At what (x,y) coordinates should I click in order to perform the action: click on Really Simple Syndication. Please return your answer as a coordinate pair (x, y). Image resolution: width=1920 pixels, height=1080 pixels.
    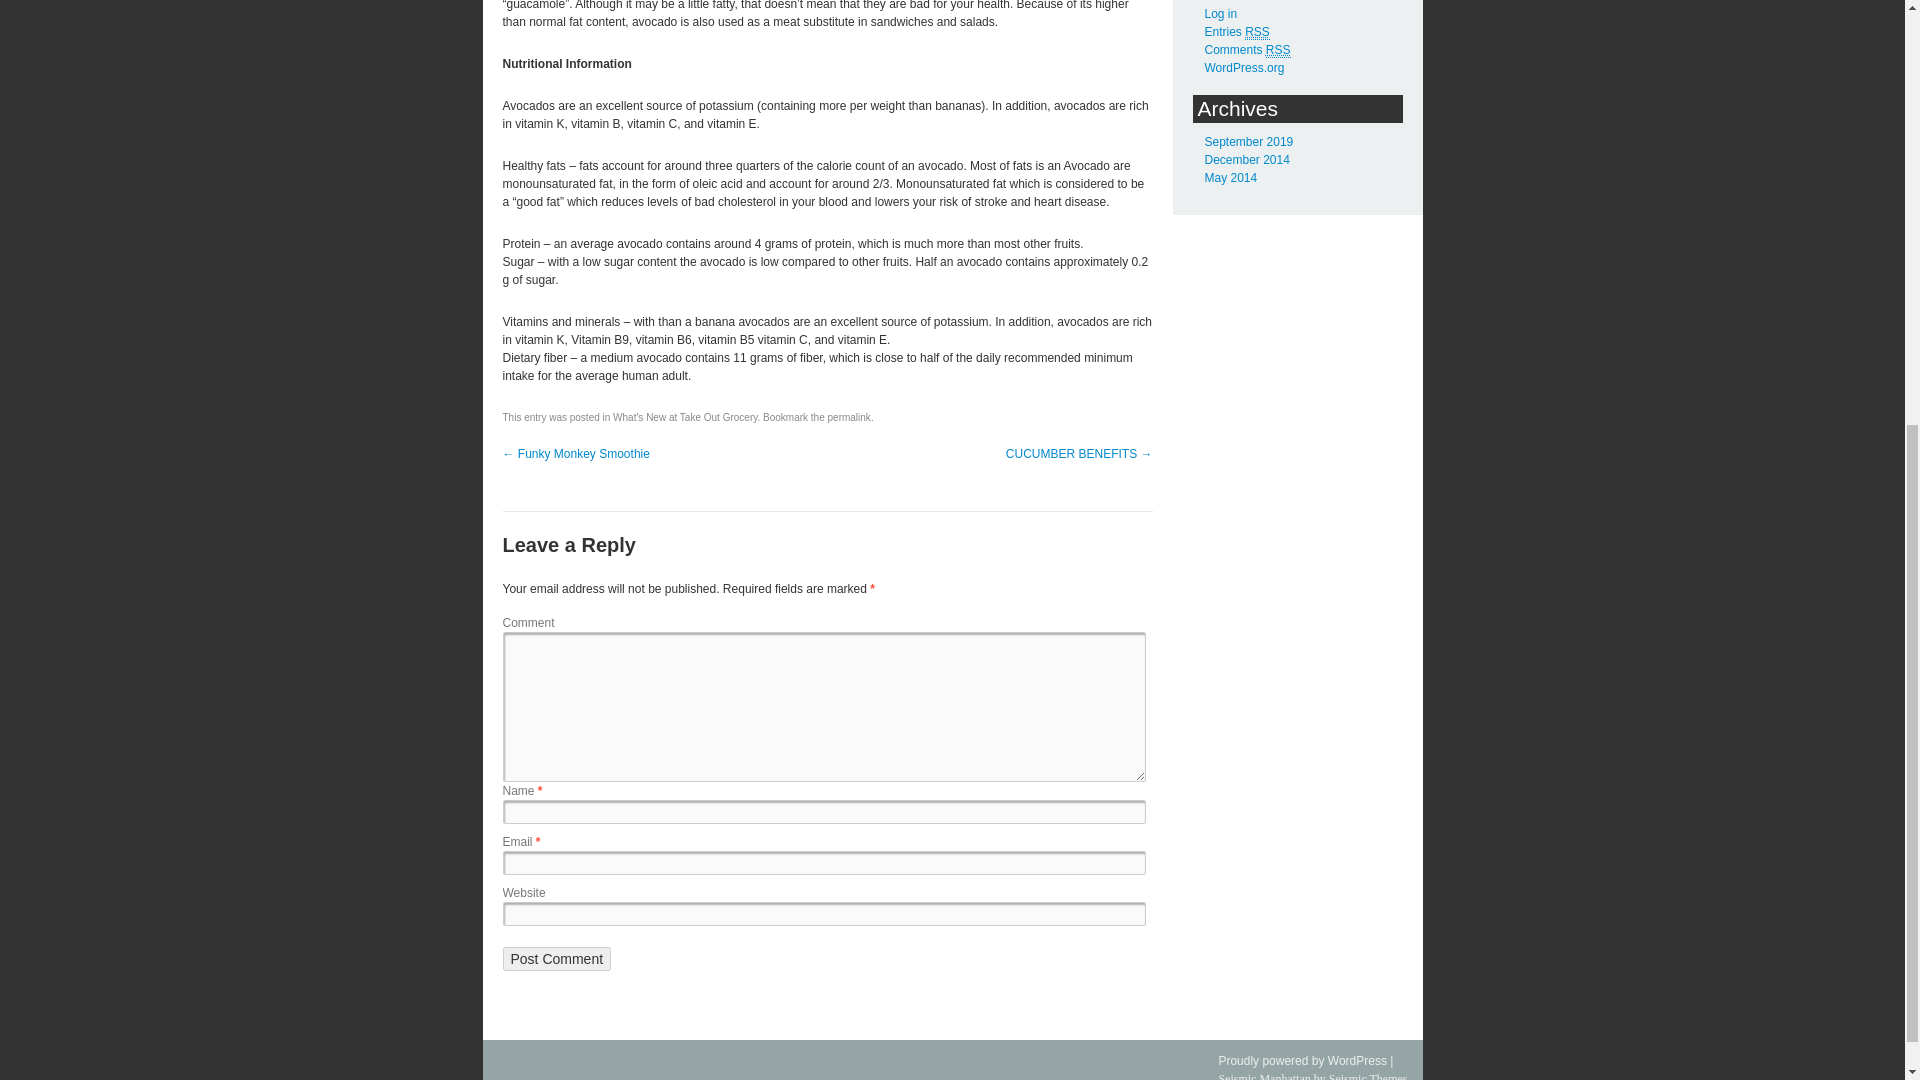
    Looking at the image, I should click on (1256, 32).